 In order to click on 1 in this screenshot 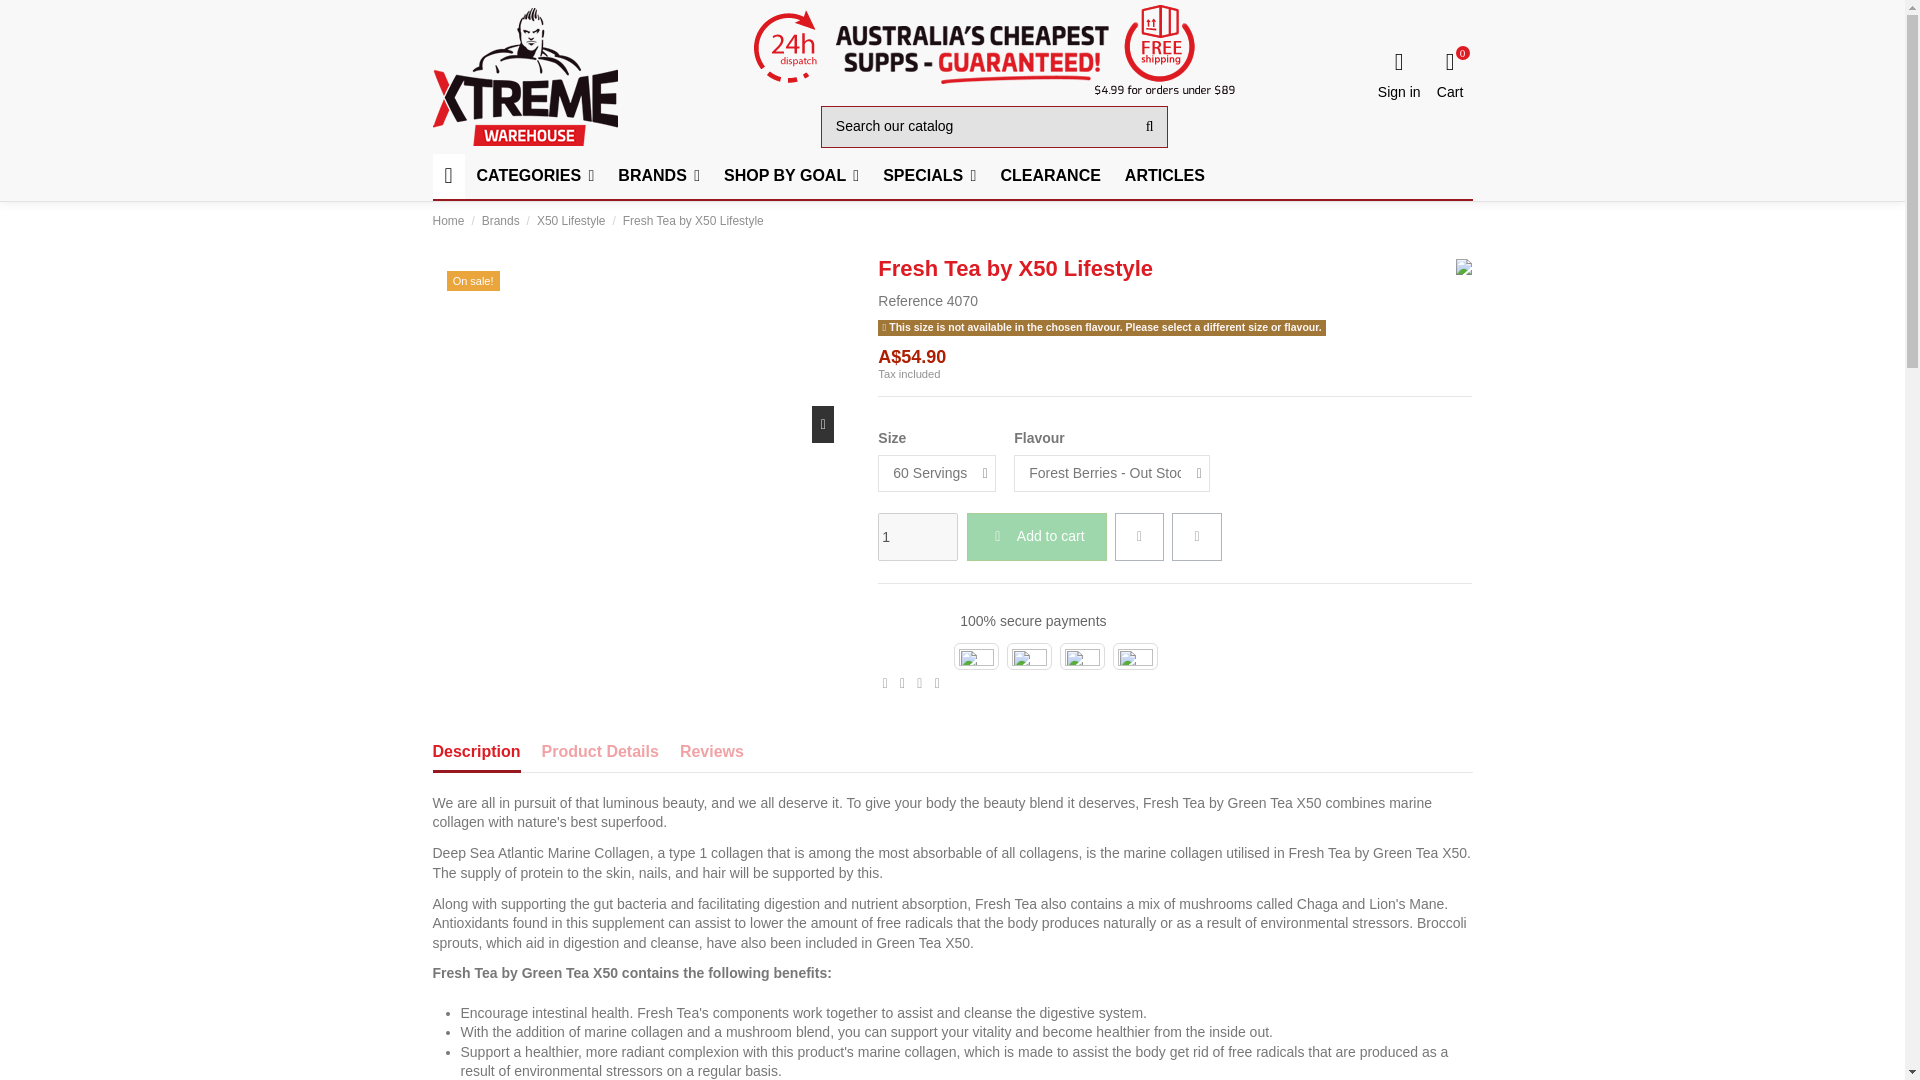, I will do `click(918, 536)`.